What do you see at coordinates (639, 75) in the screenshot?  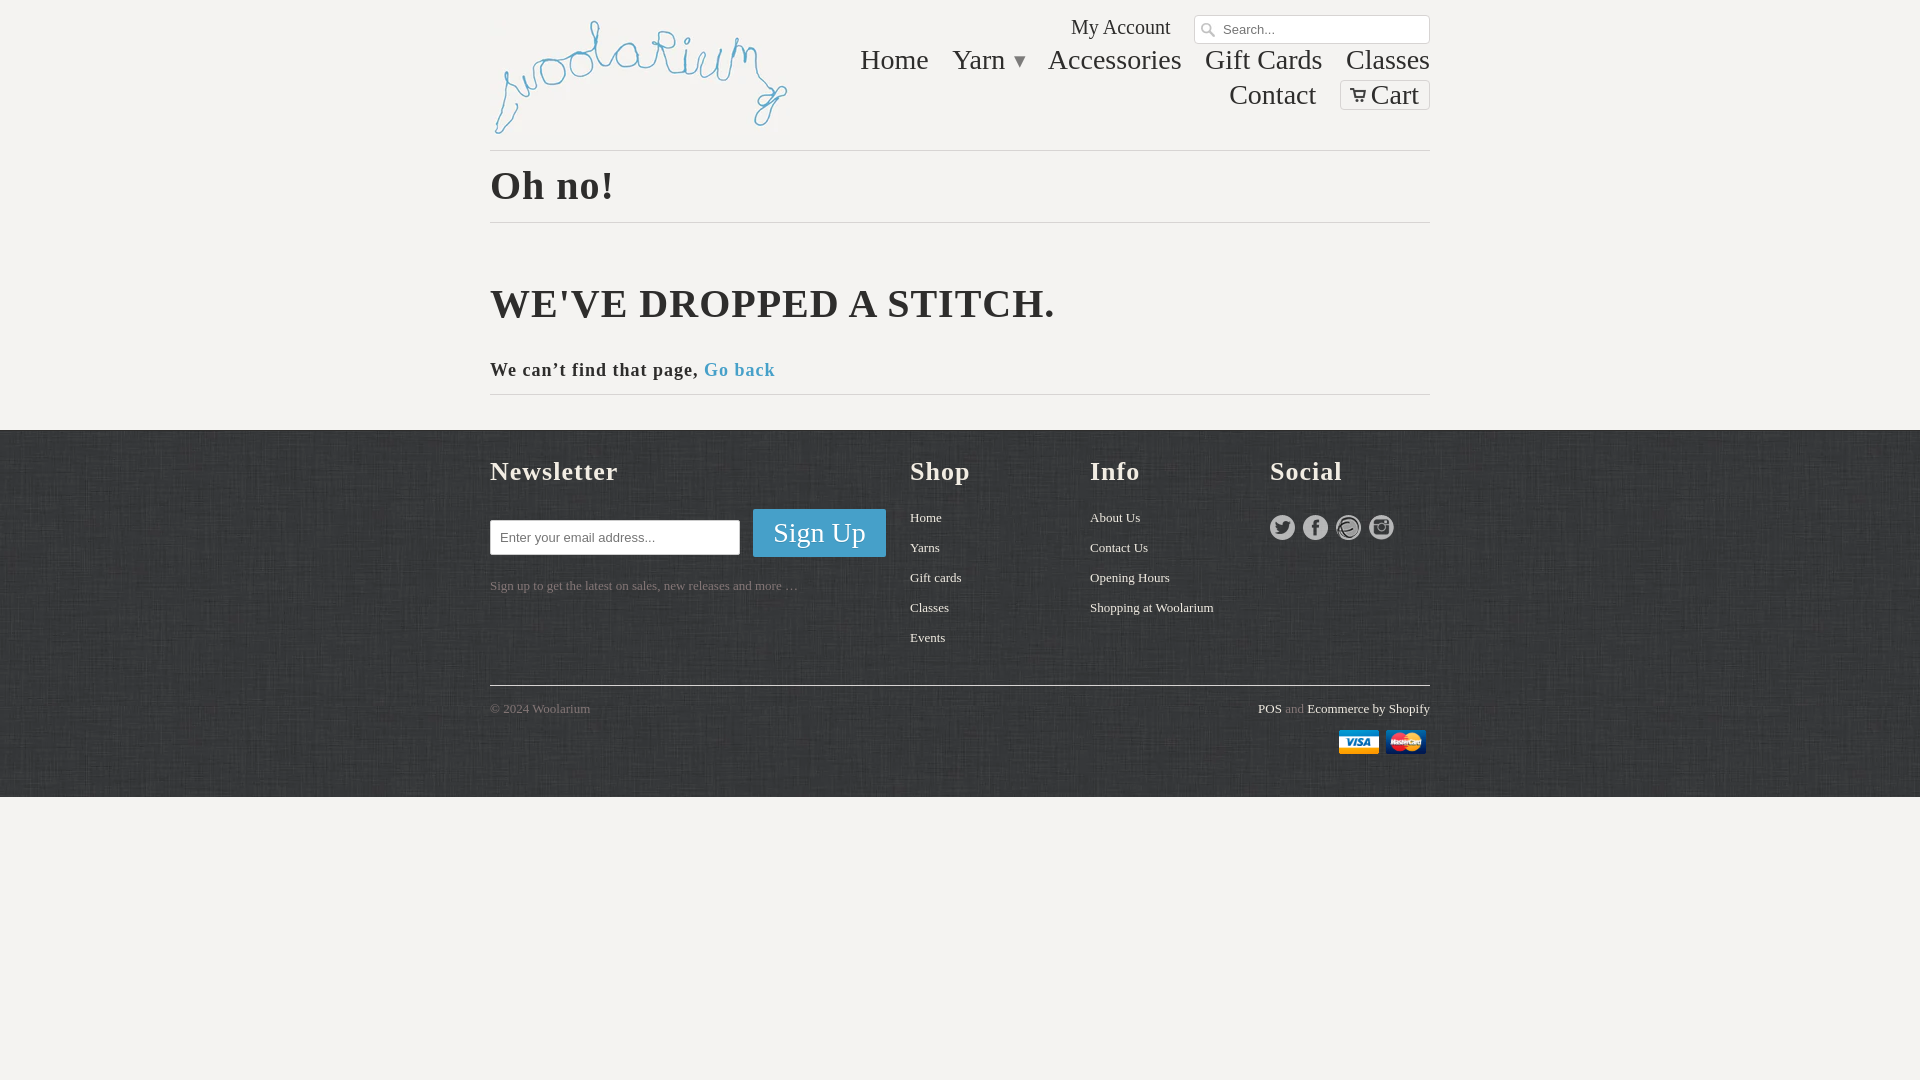 I see `Woolarium` at bounding box center [639, 75].